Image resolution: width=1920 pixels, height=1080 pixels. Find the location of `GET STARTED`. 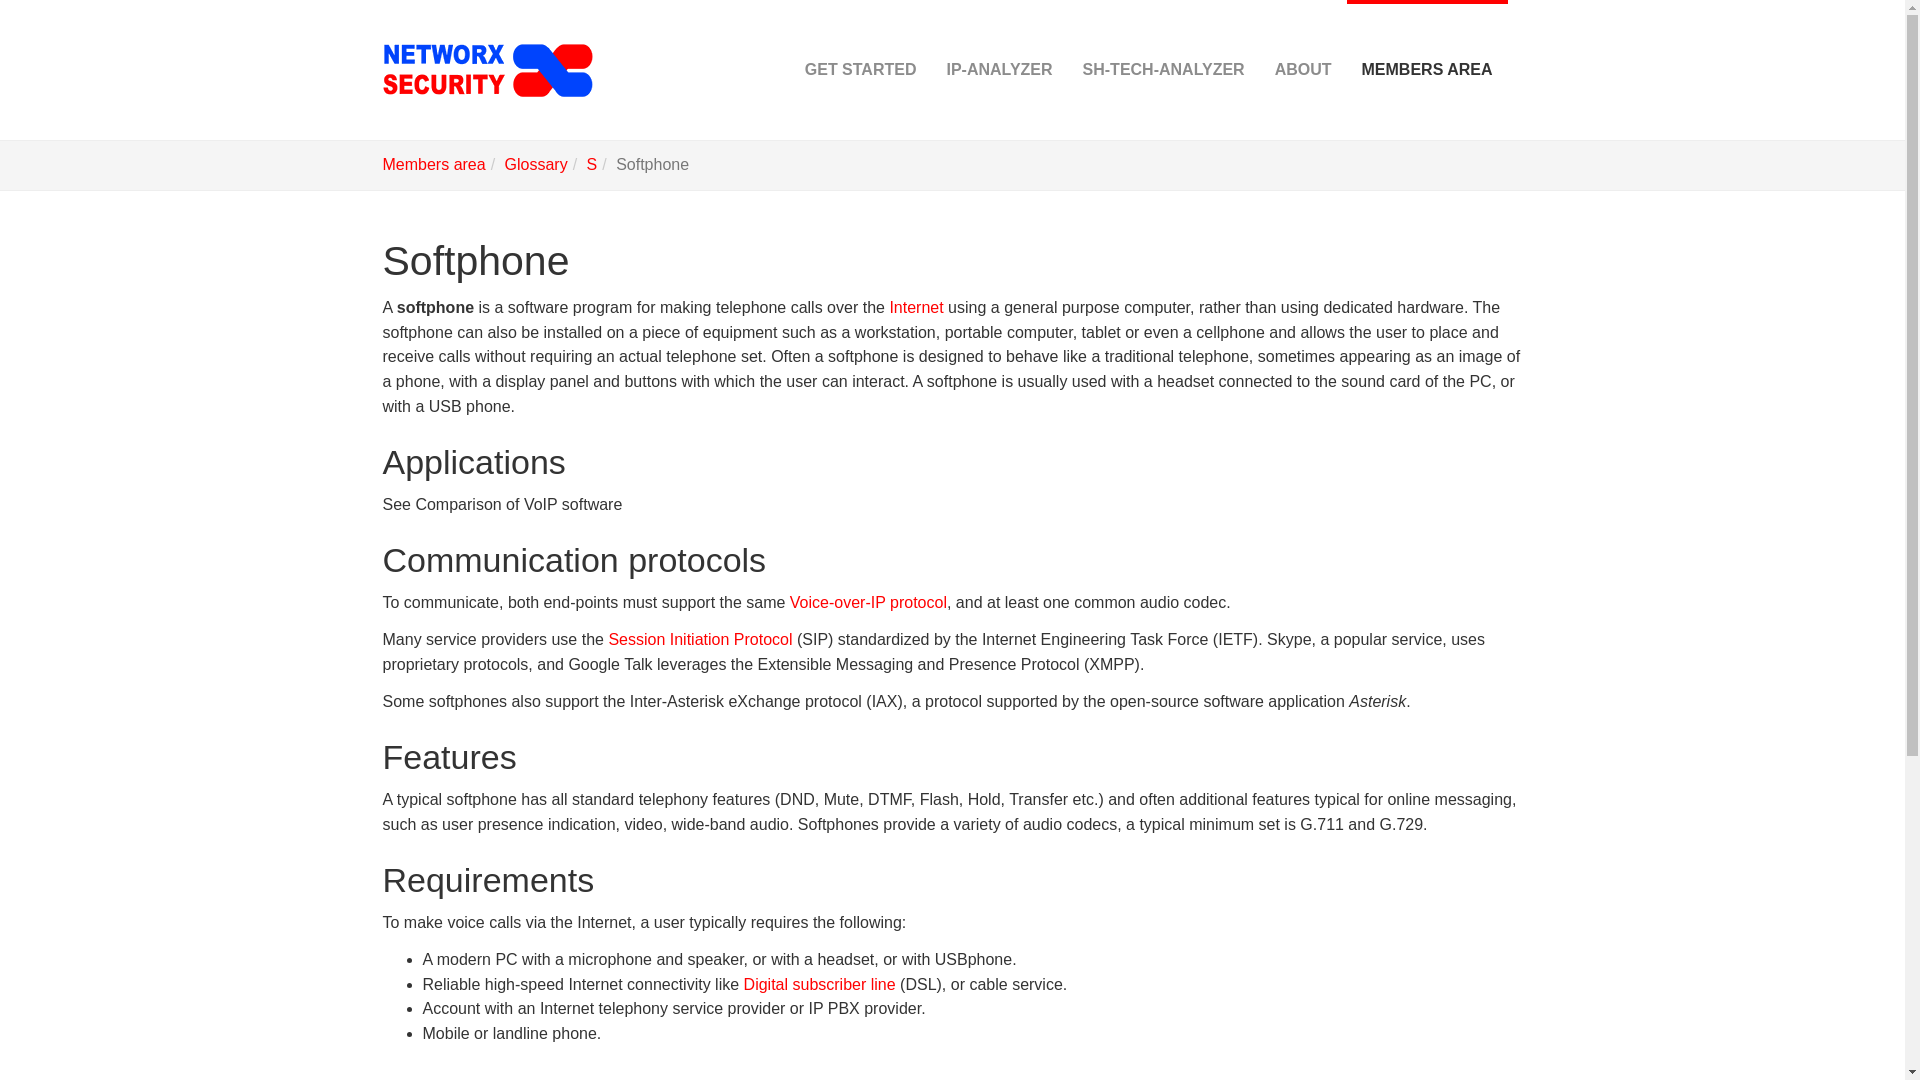

GET STARTED is located at coordinates (860, 70).